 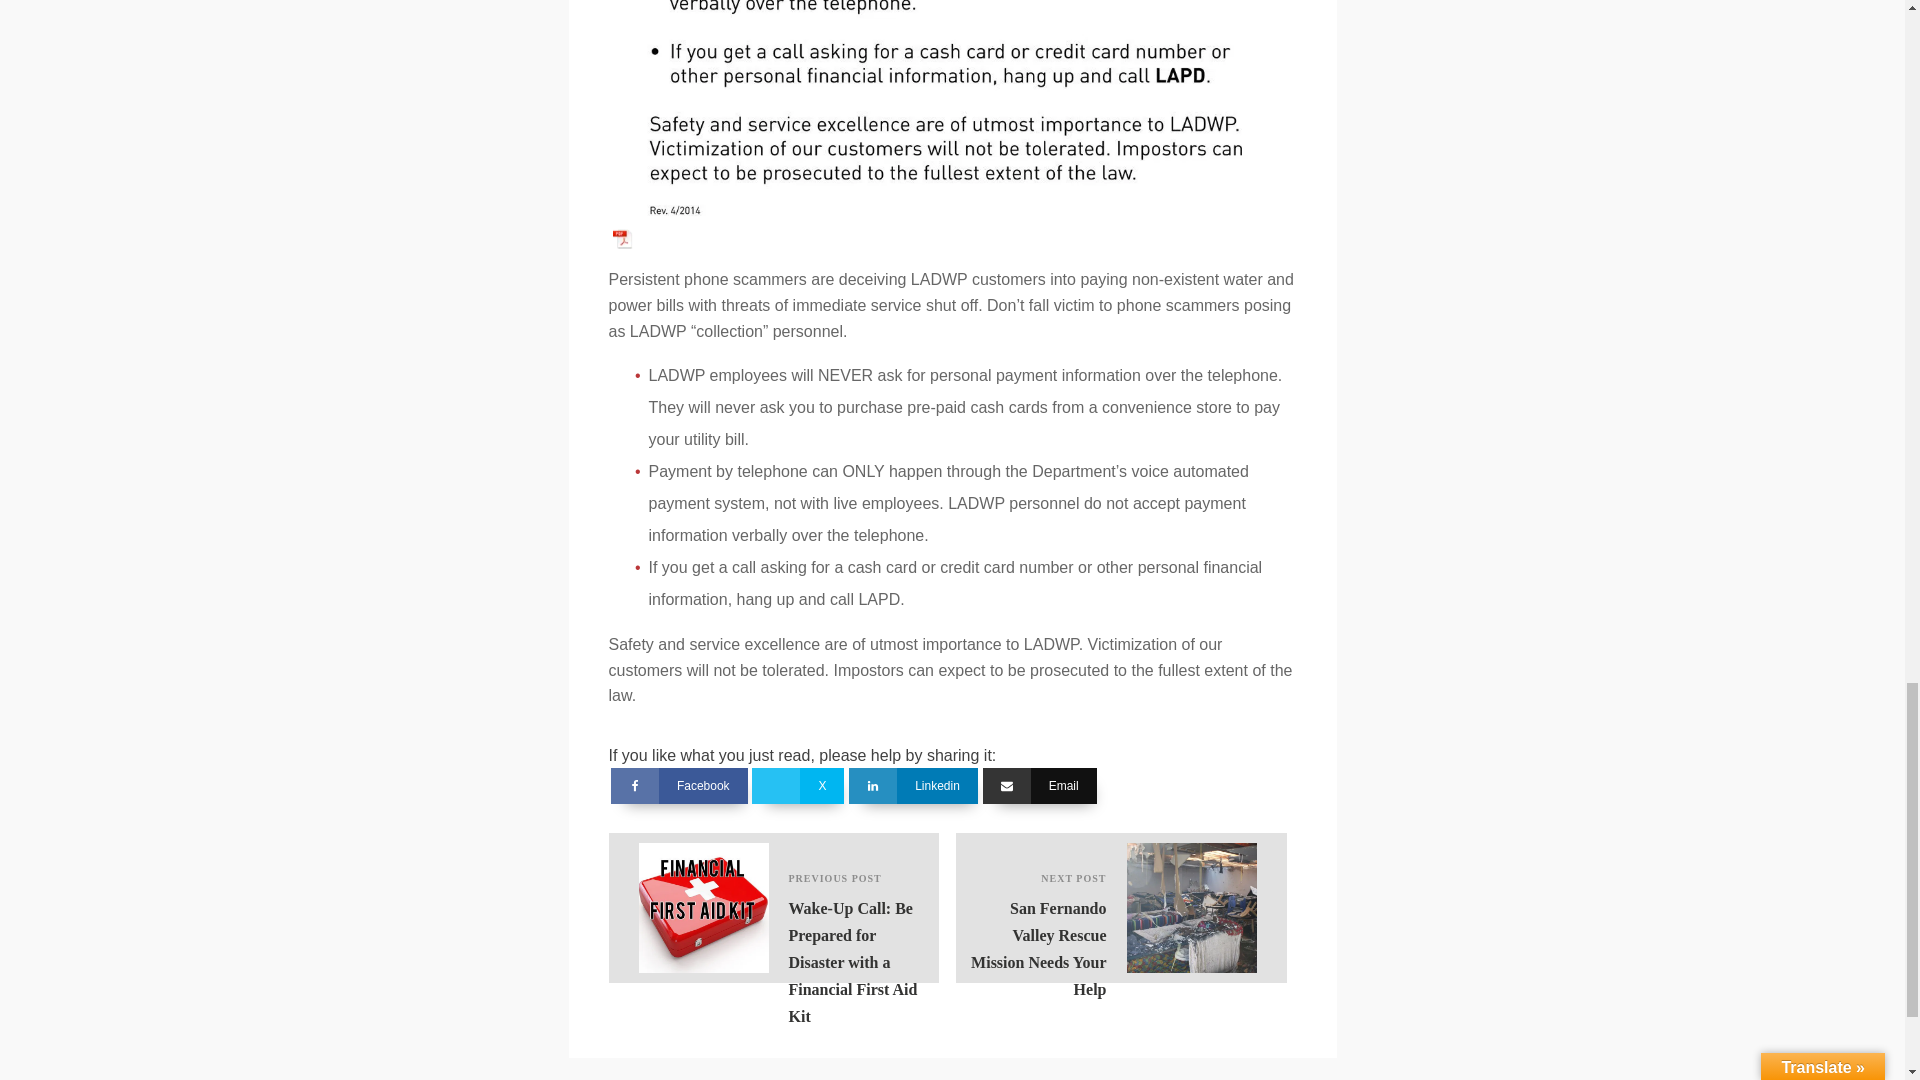 What do you see at coordinates (912, 785) in the screenshot?
I see `X` at bounding box center [912, 785].